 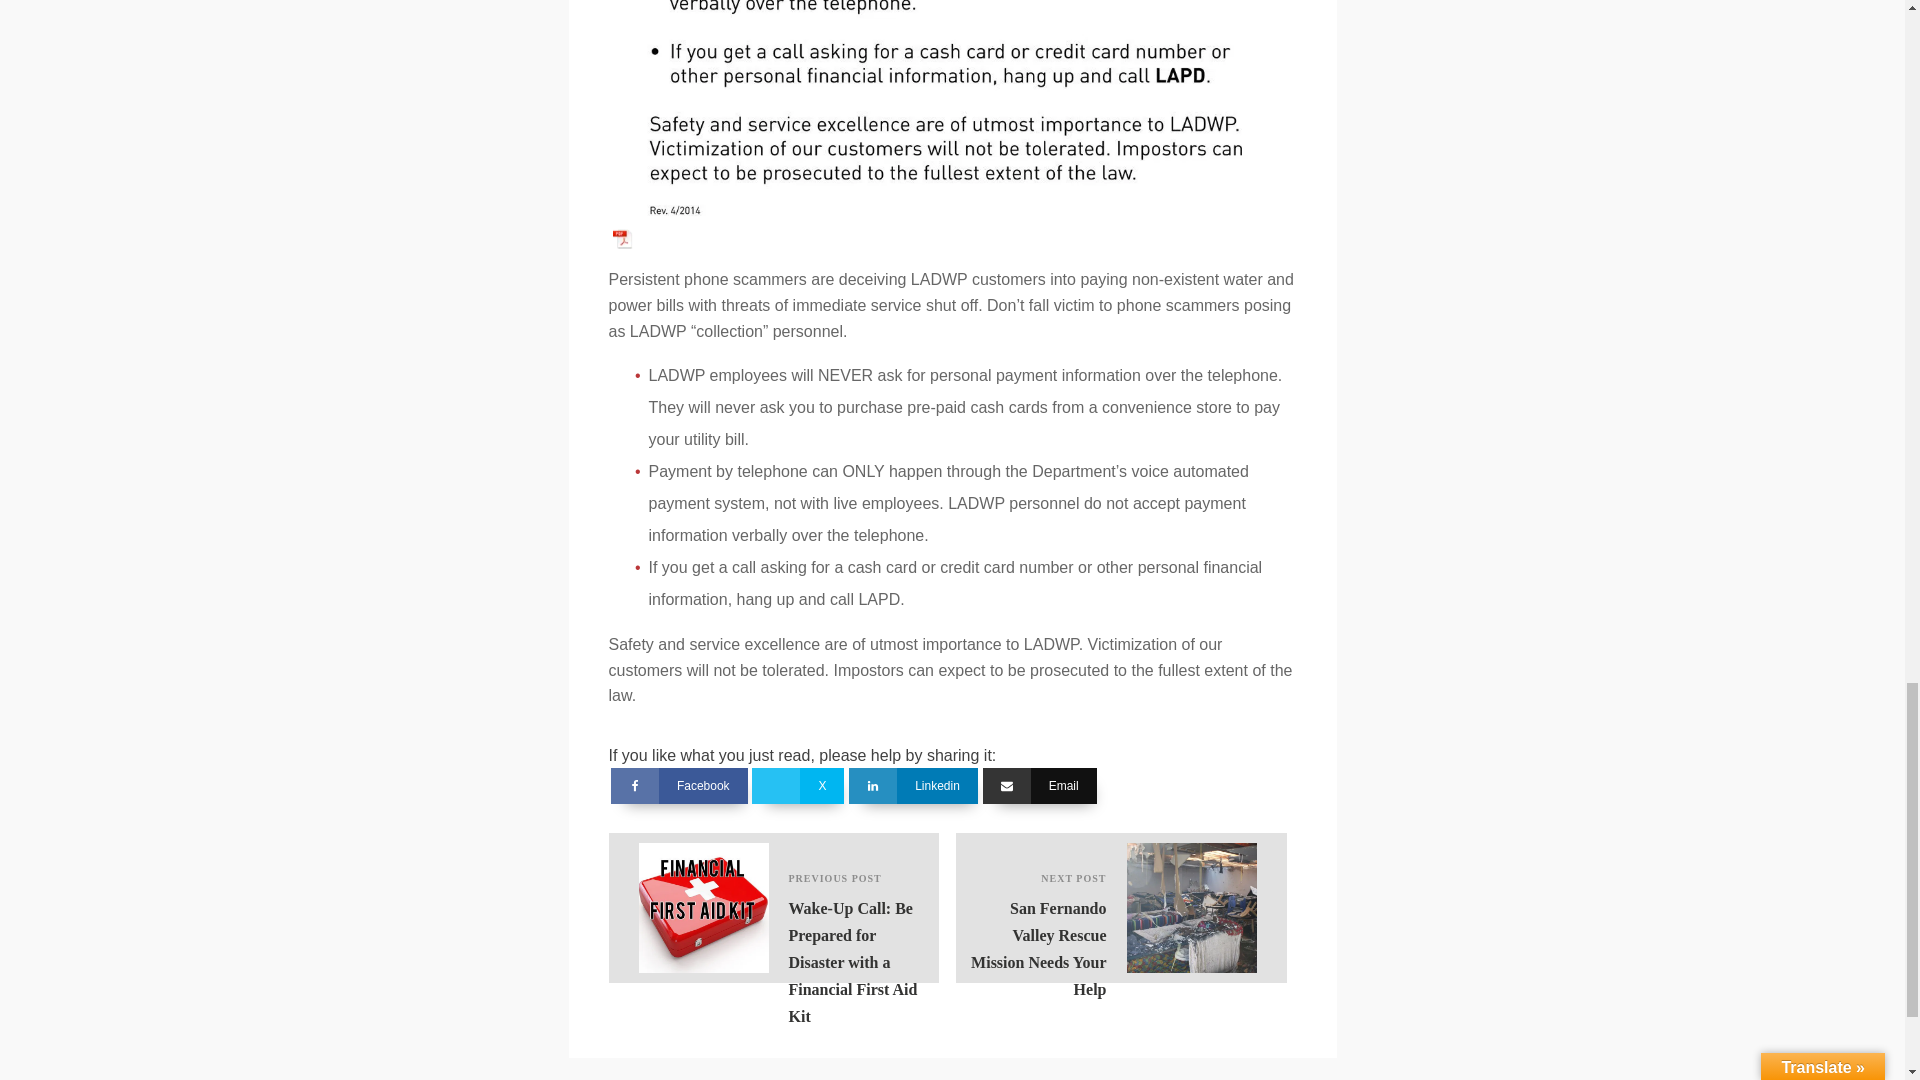 What do you see at coordinates (912, 785) in the screenshot?
I see `X` at bounding box center [912, 785].